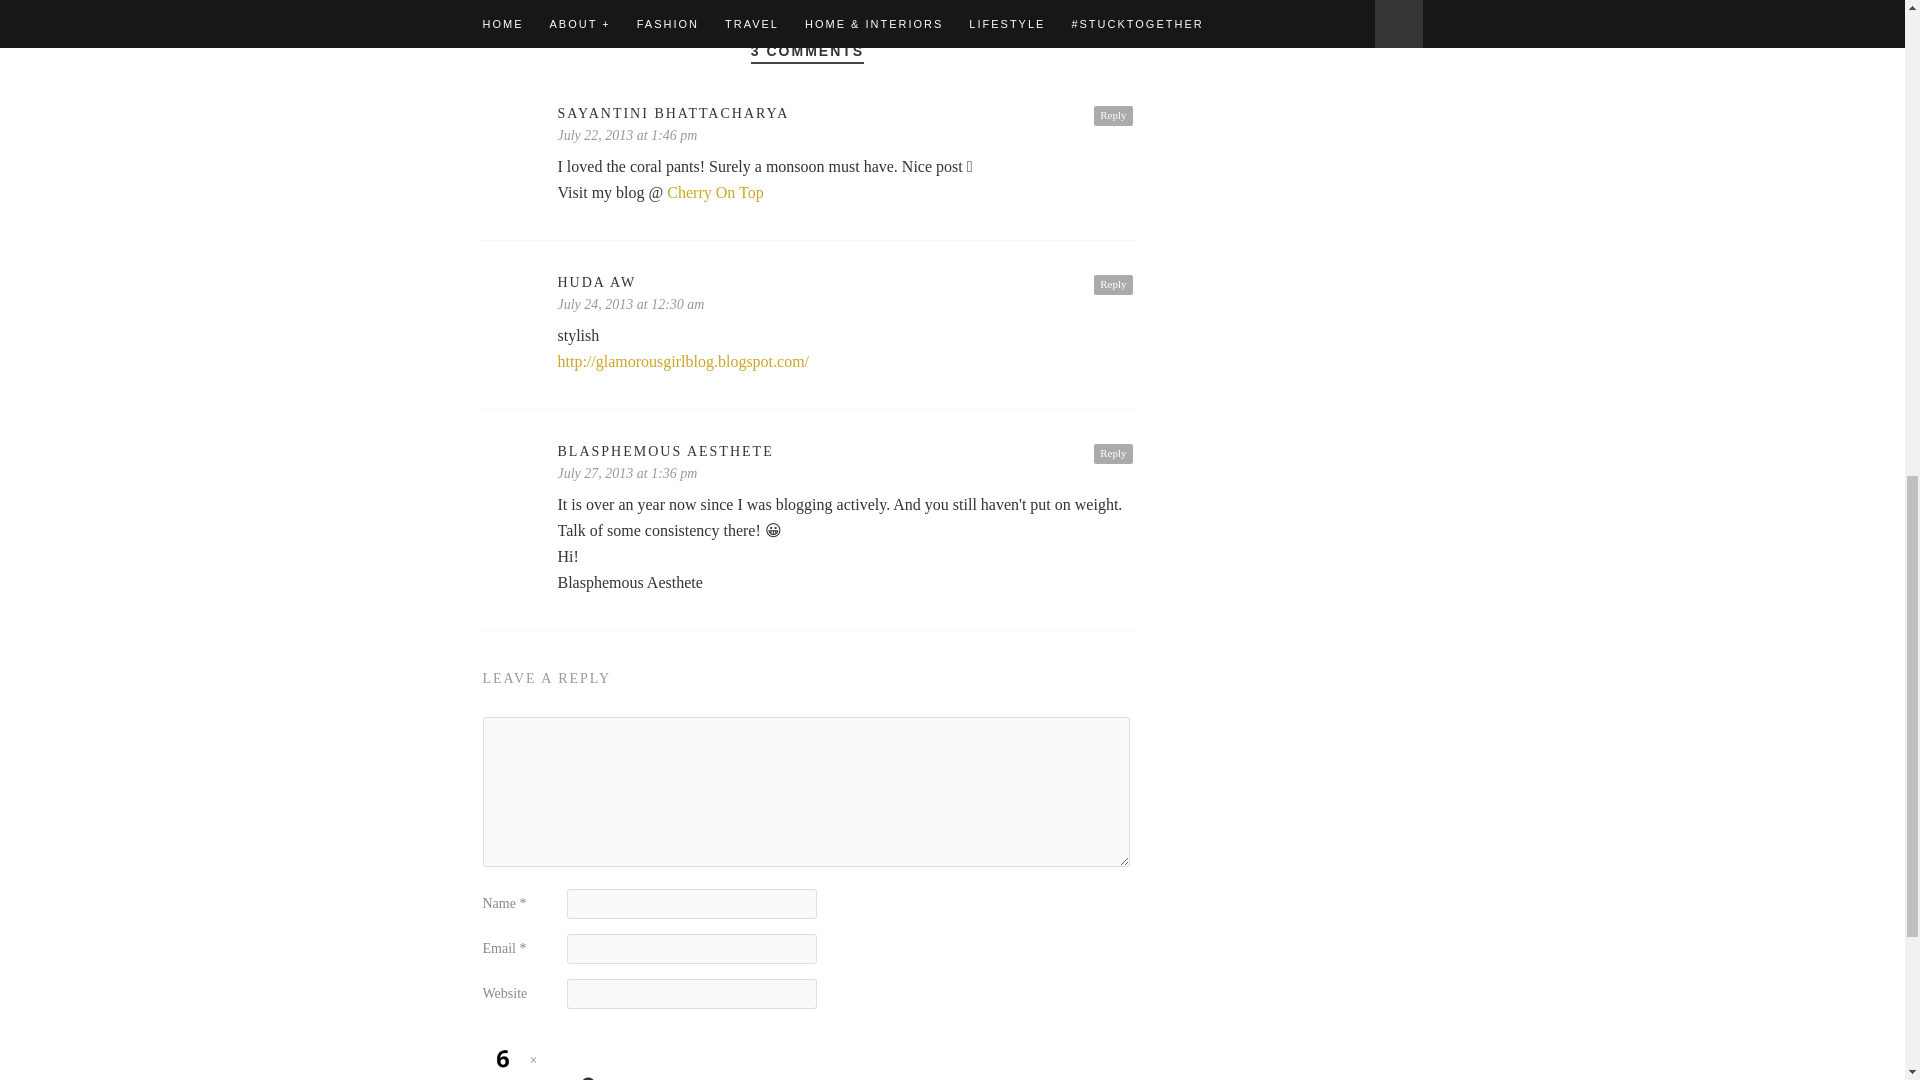  Describe the element at coordinates (1113, 116) in the screenshot. I see `Reply` at that location.